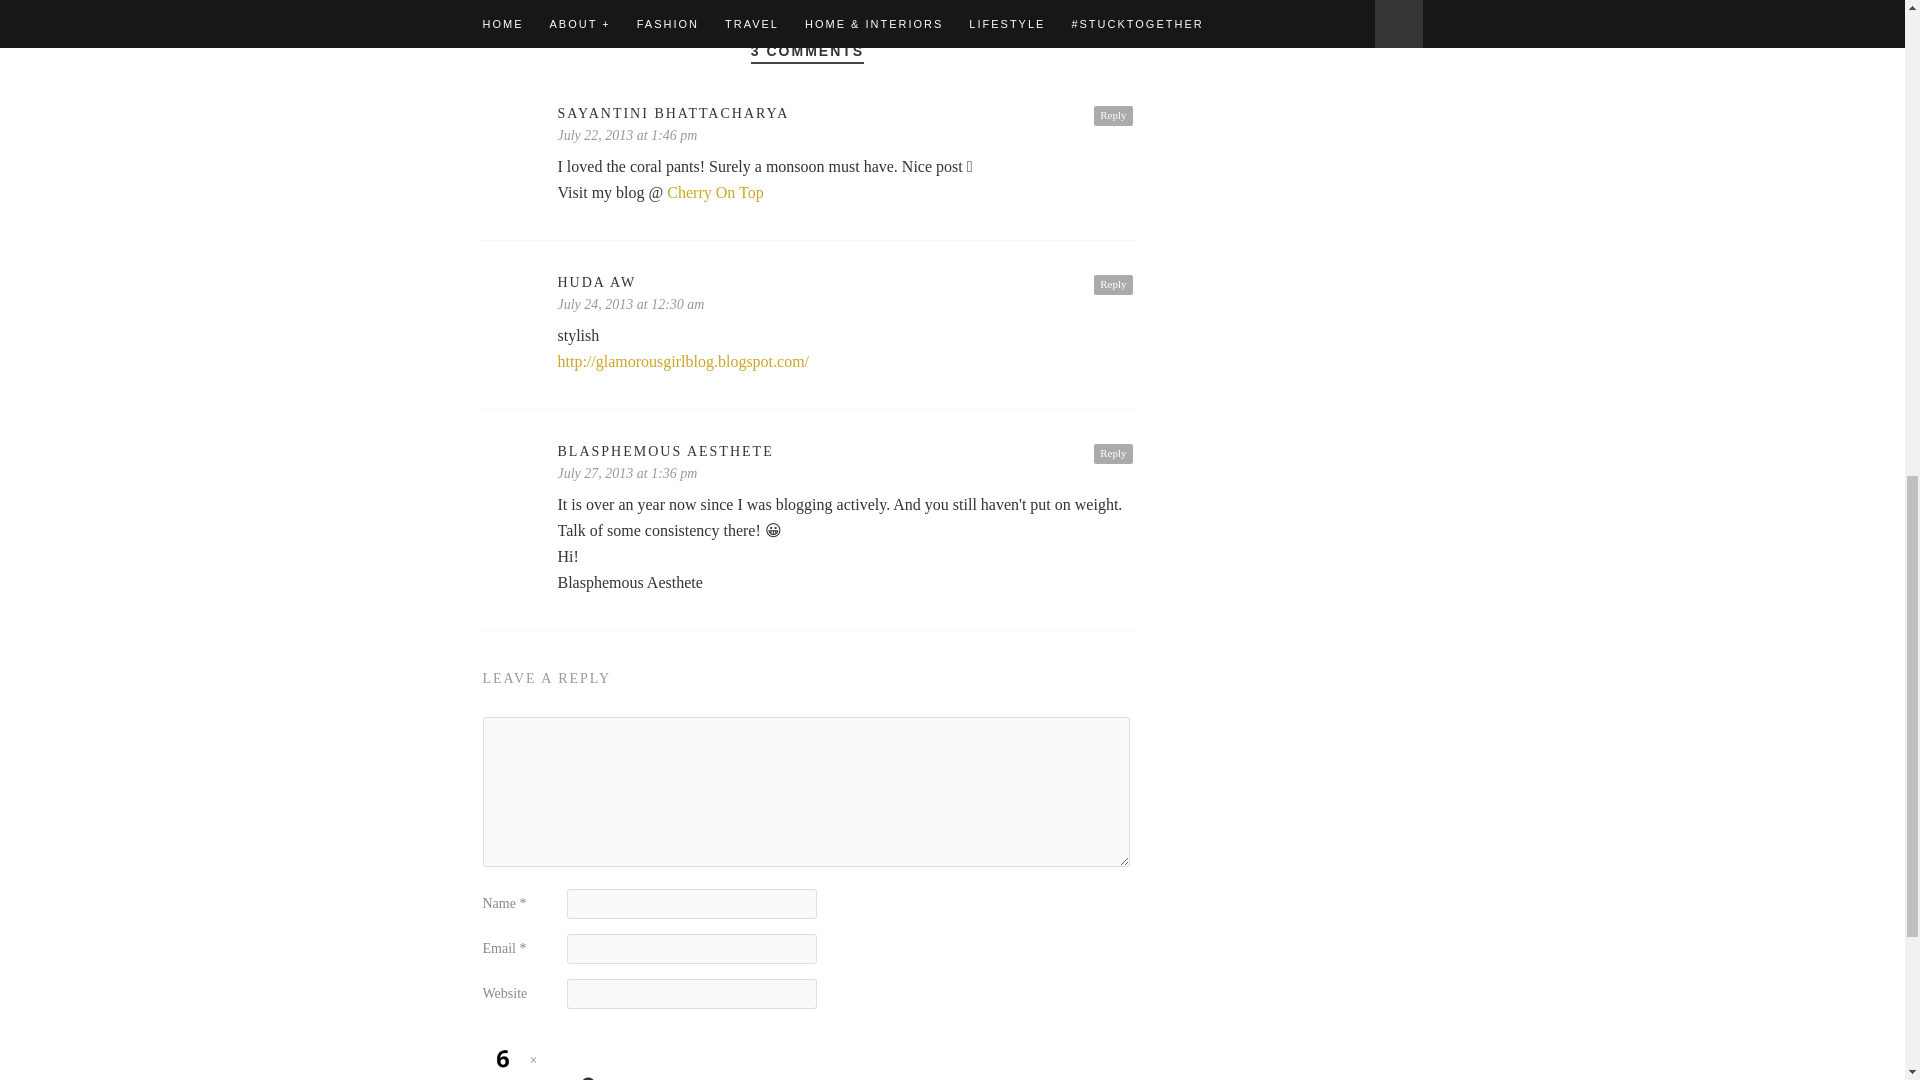  Describe the element at coordinates (1113, 116) in the screenshot. I see `Reply` at that location.